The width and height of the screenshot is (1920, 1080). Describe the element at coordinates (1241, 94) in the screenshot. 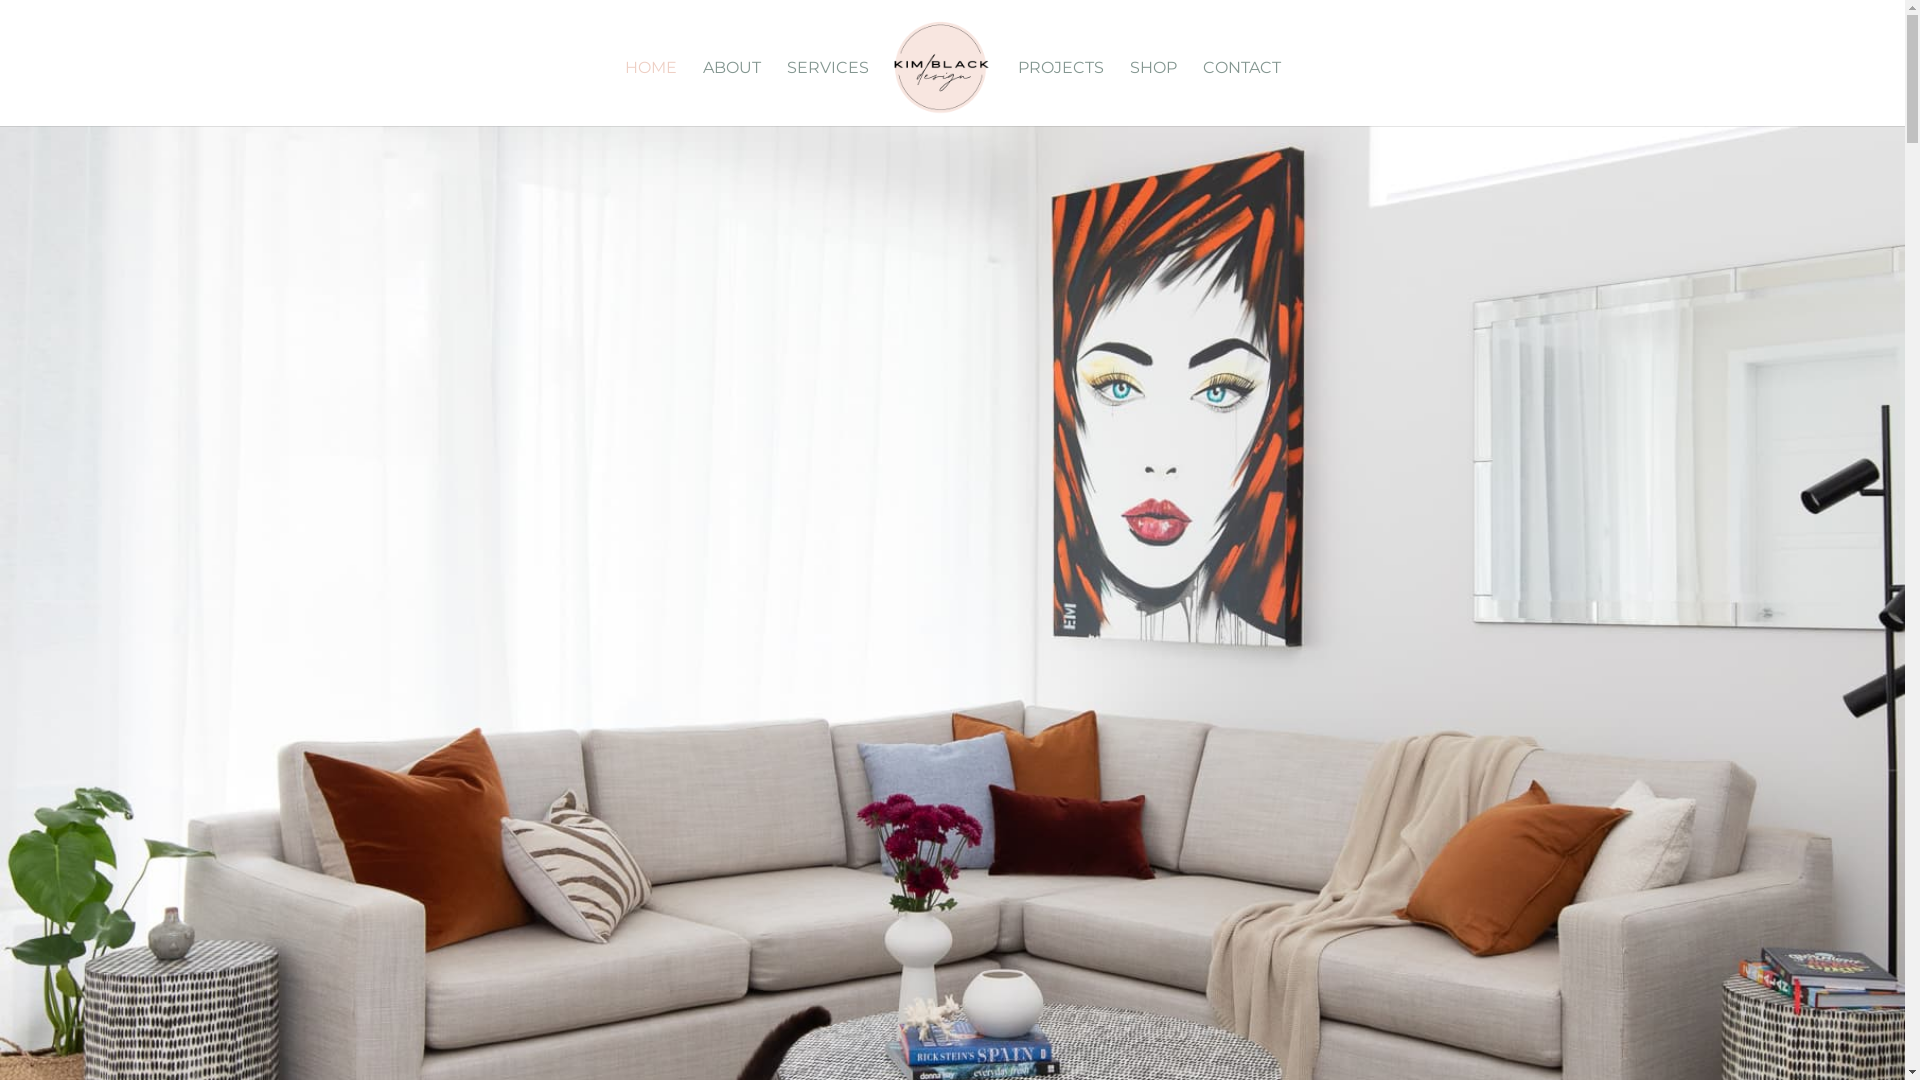

I see `CONTACT` at that location.